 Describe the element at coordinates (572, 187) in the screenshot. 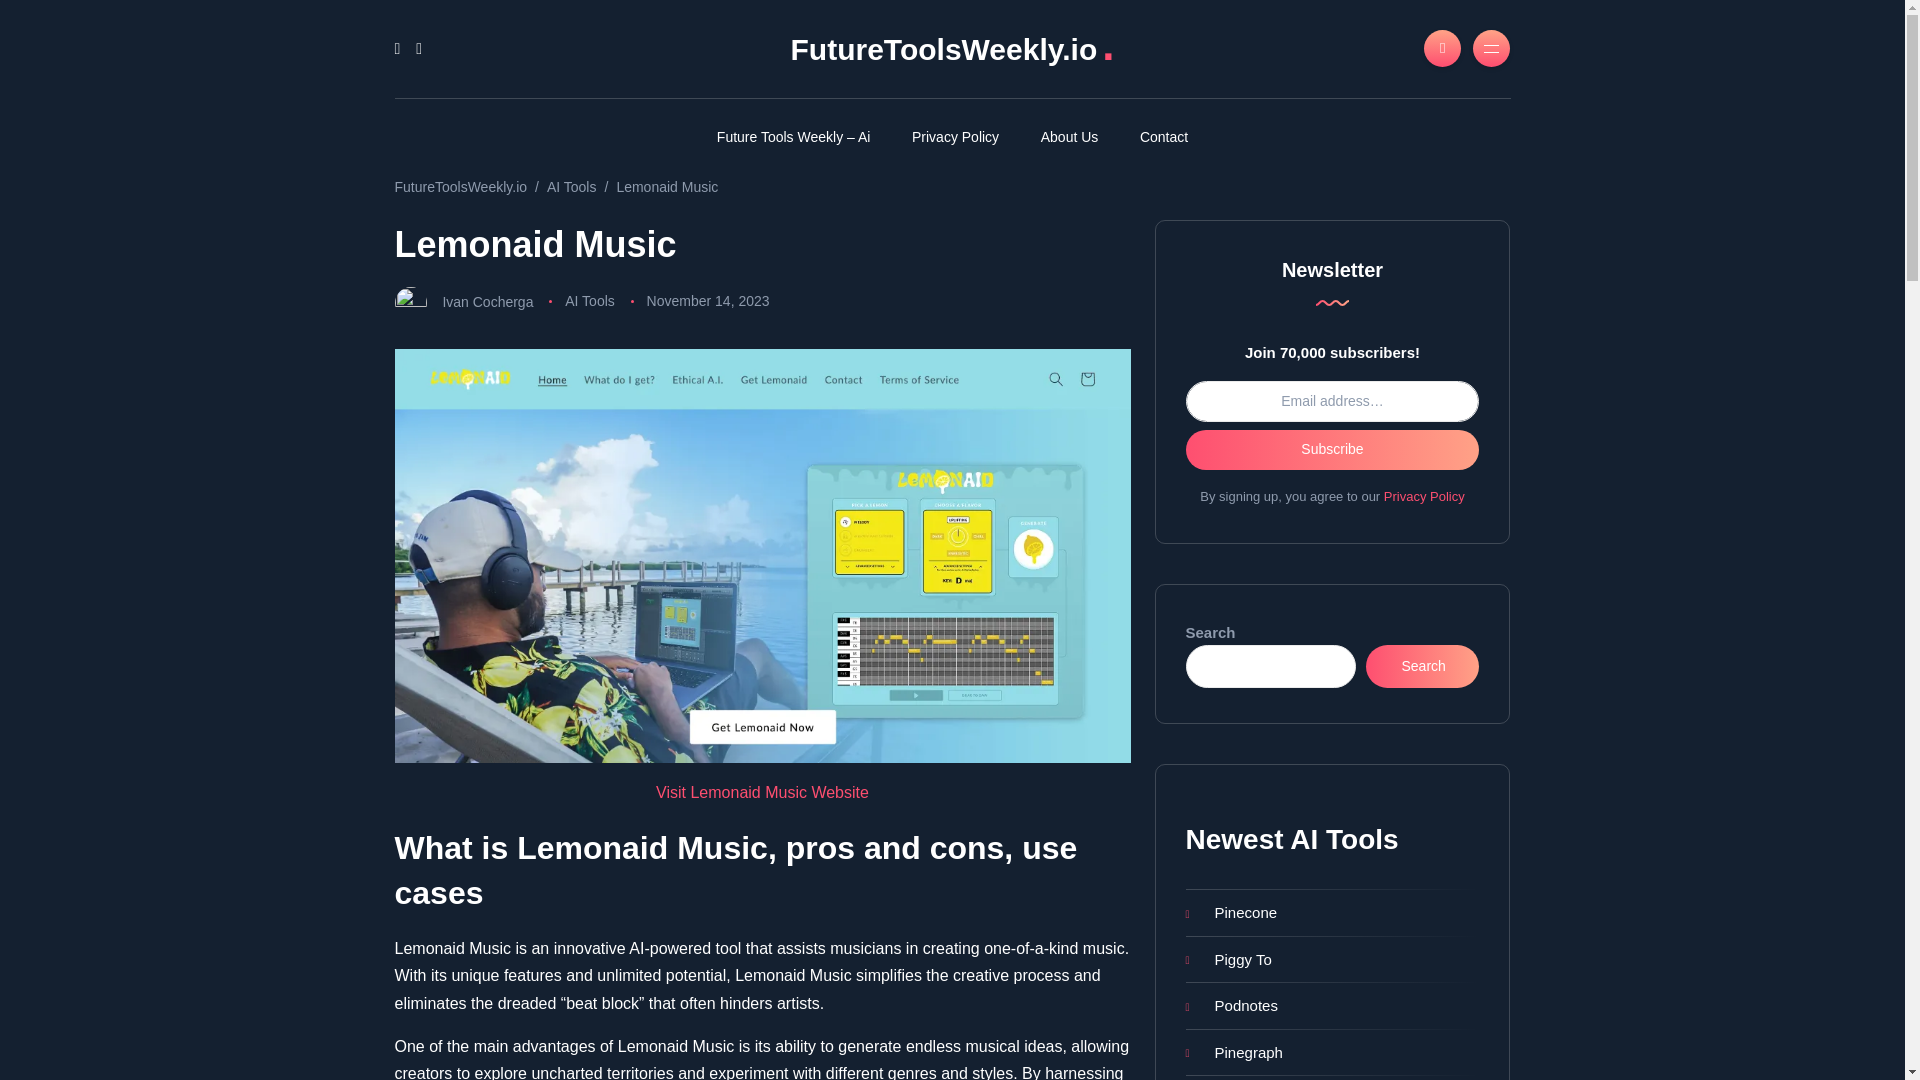

I see `AI Tools` at that location.